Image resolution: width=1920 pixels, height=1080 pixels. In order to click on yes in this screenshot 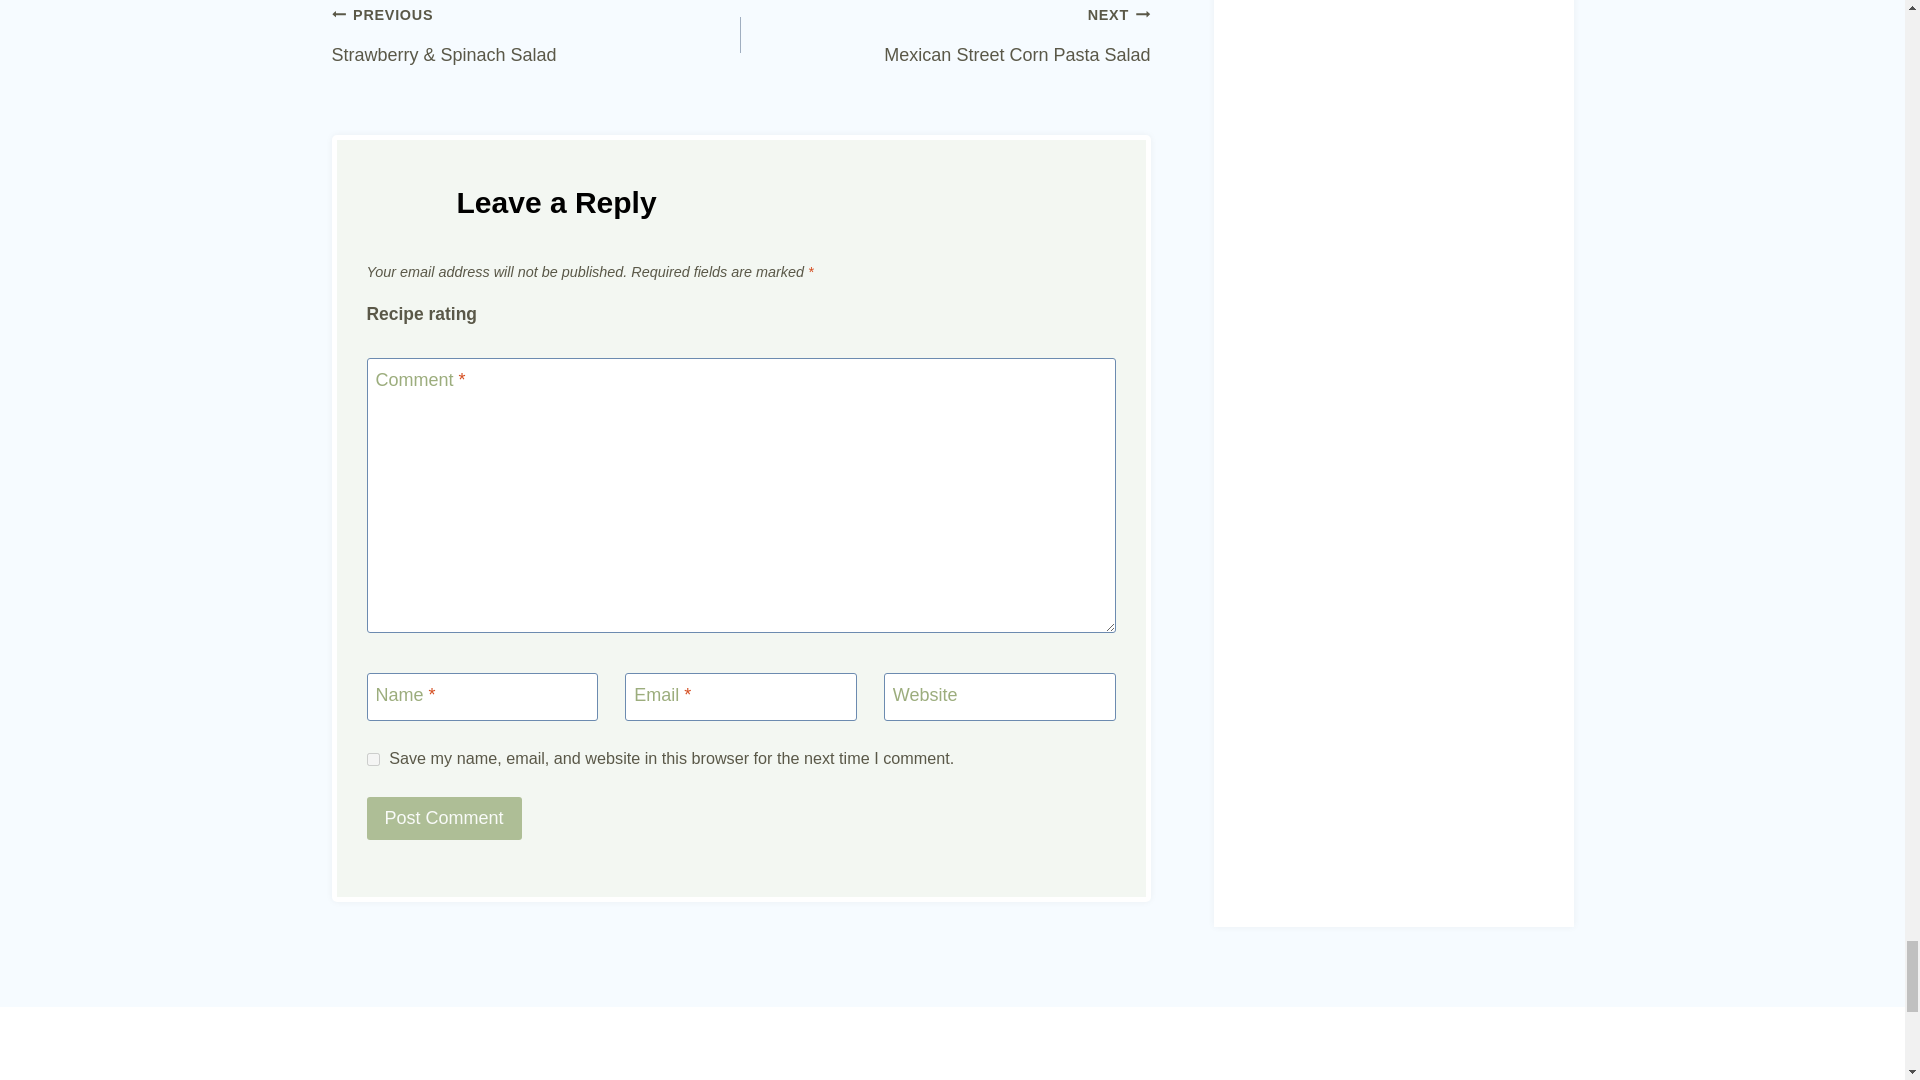, I will do `click(372, 758)`.